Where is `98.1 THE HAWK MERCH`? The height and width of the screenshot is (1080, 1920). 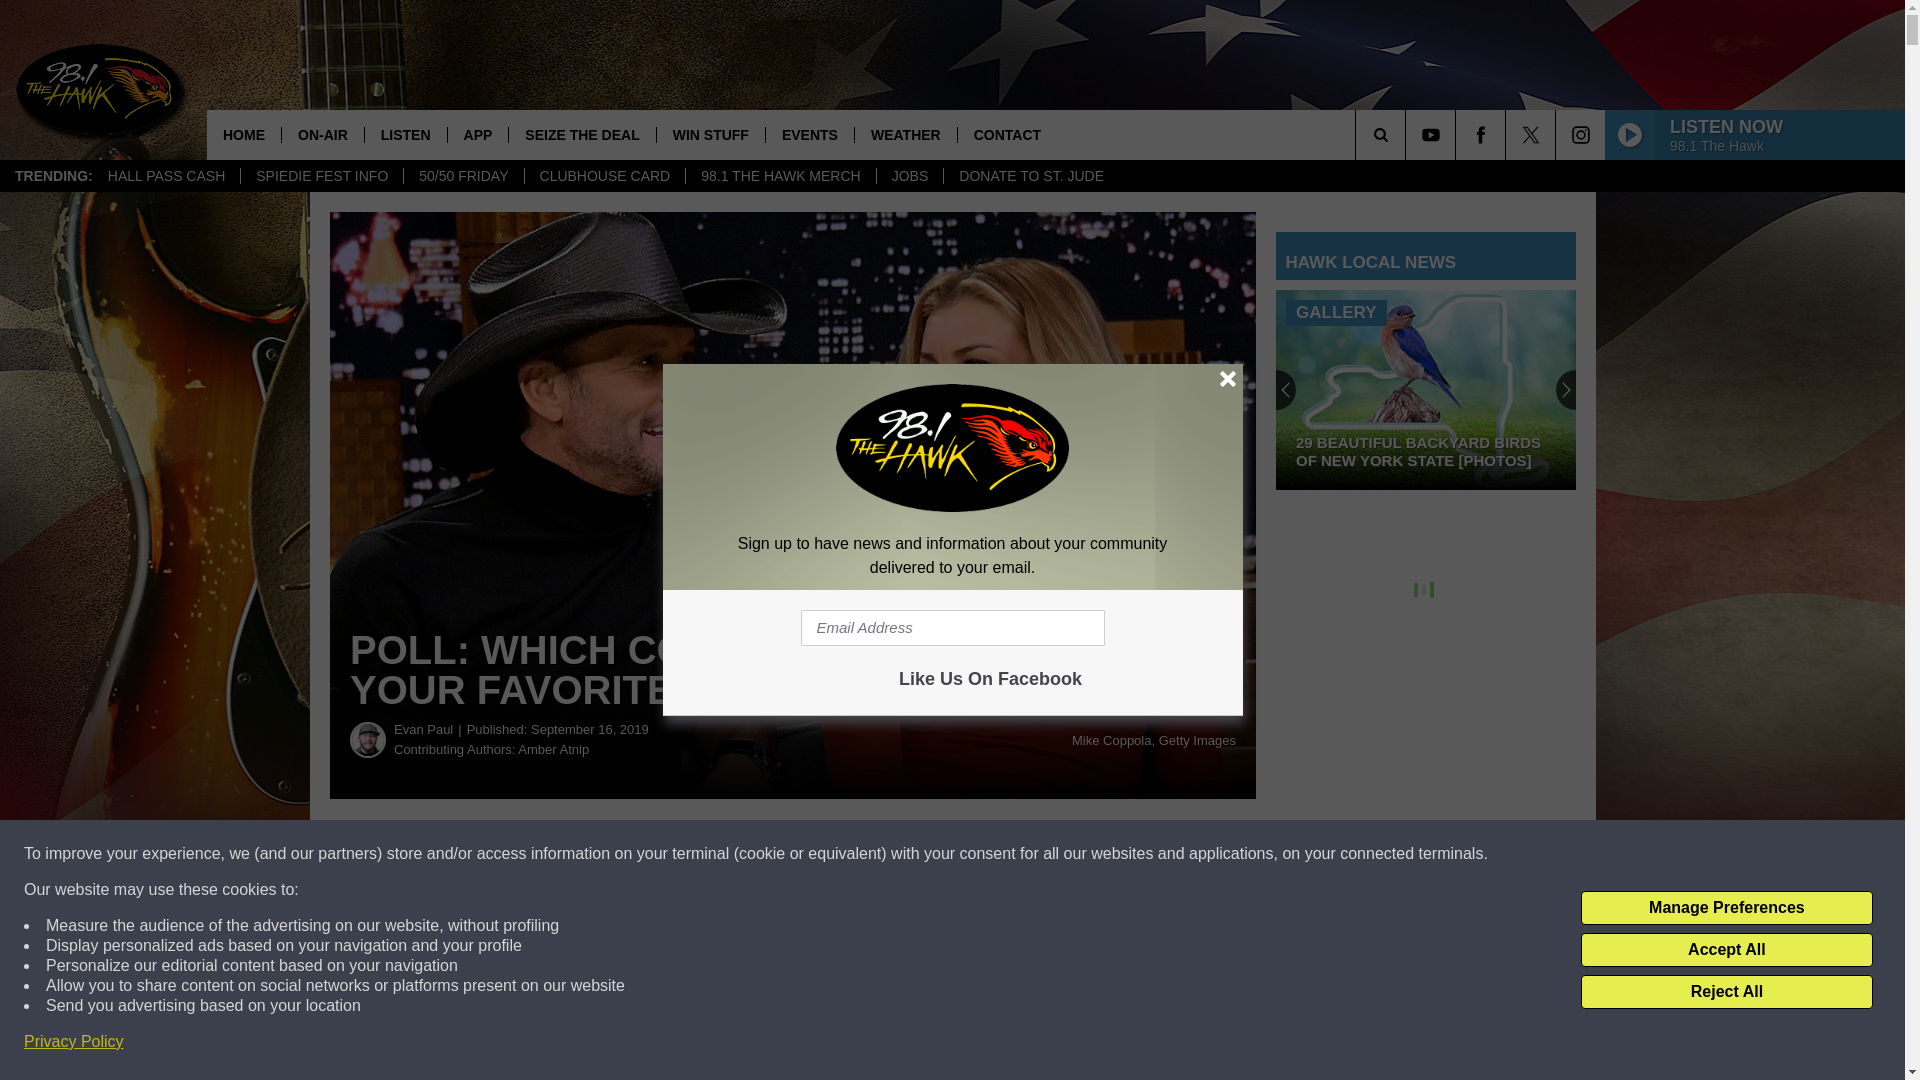
98.1 THE HAWK MERCH is located at coordinates (780, 176).